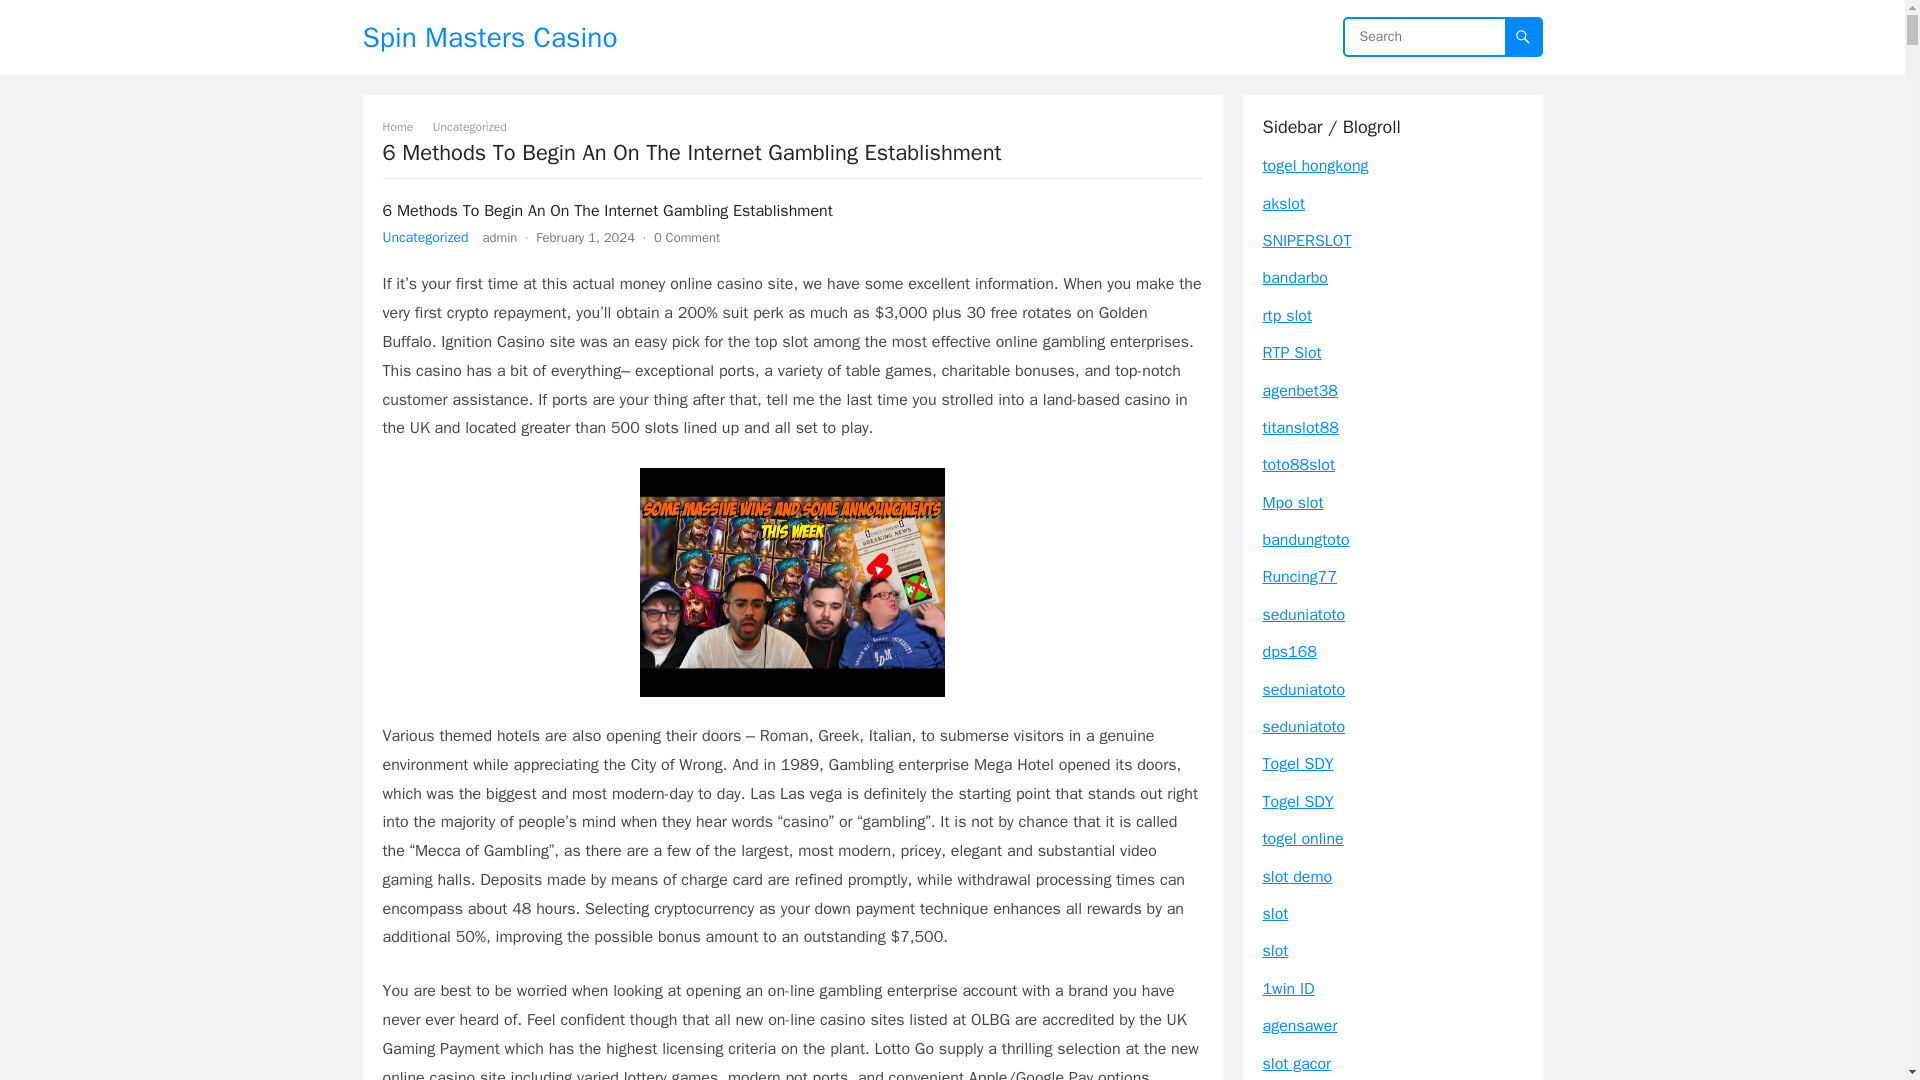 The image size is (1920, 1080). I want to click on 0 Comment, so click(687, 237).